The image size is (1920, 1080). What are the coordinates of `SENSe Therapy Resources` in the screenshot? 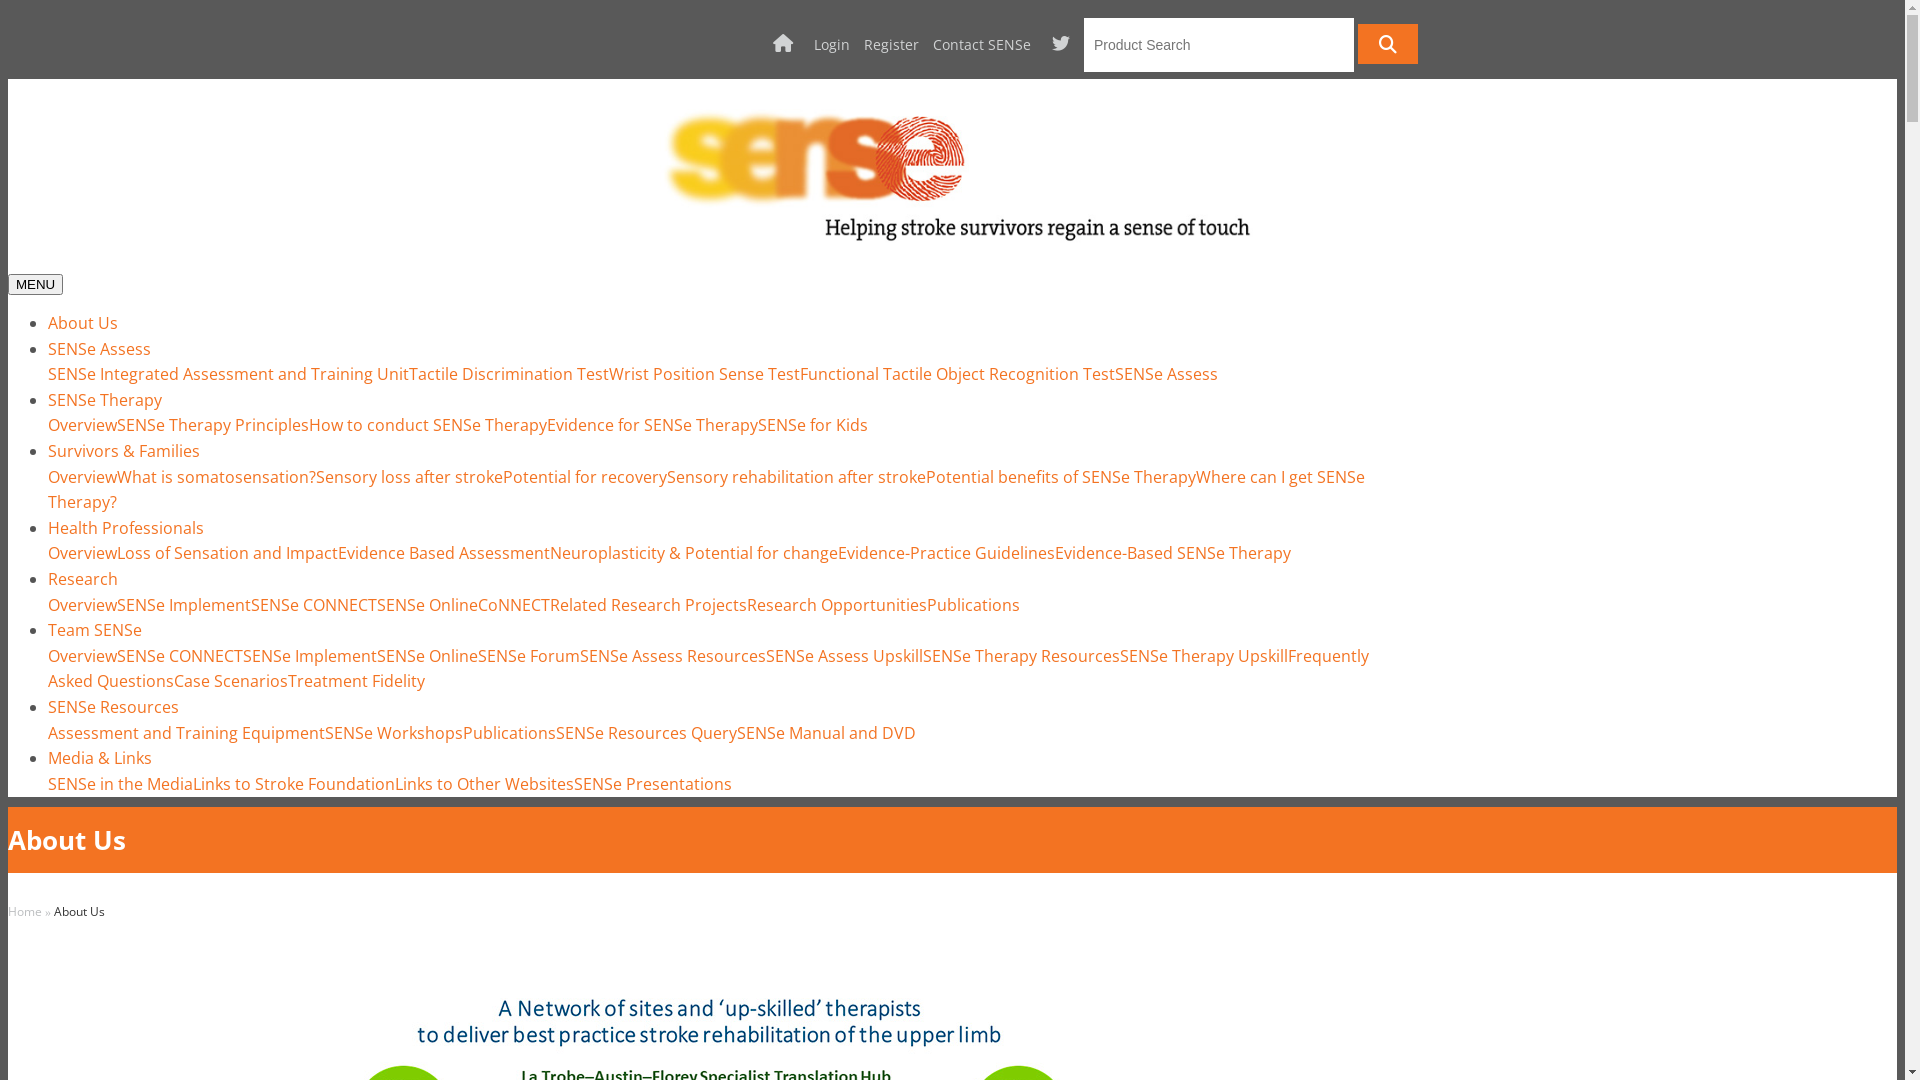 It's located at (1022, 656).